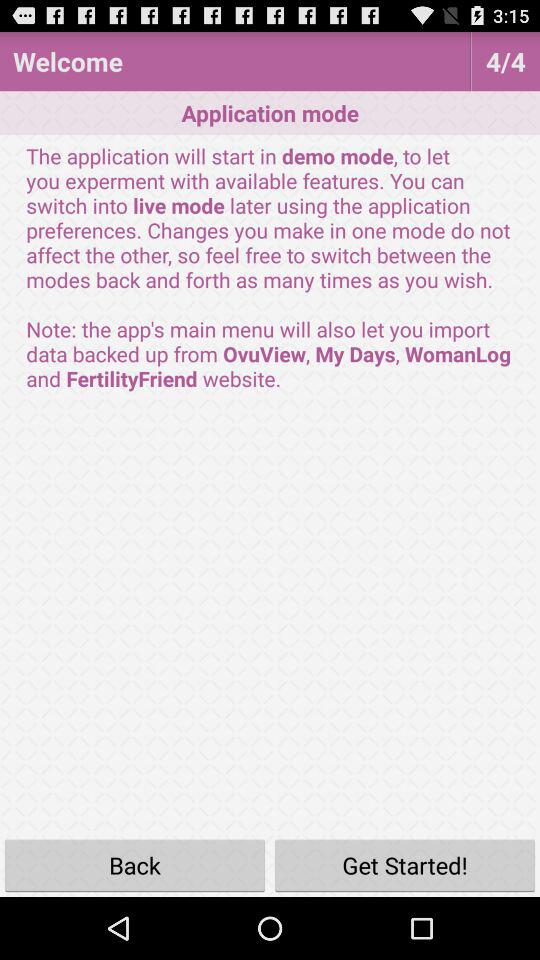 The width and height of the screenshot is (540, 960). What do you see at coordinates (135, 864) in the screenshot?
I see `launch the icon below the application will` at bounding box center [135, 864].